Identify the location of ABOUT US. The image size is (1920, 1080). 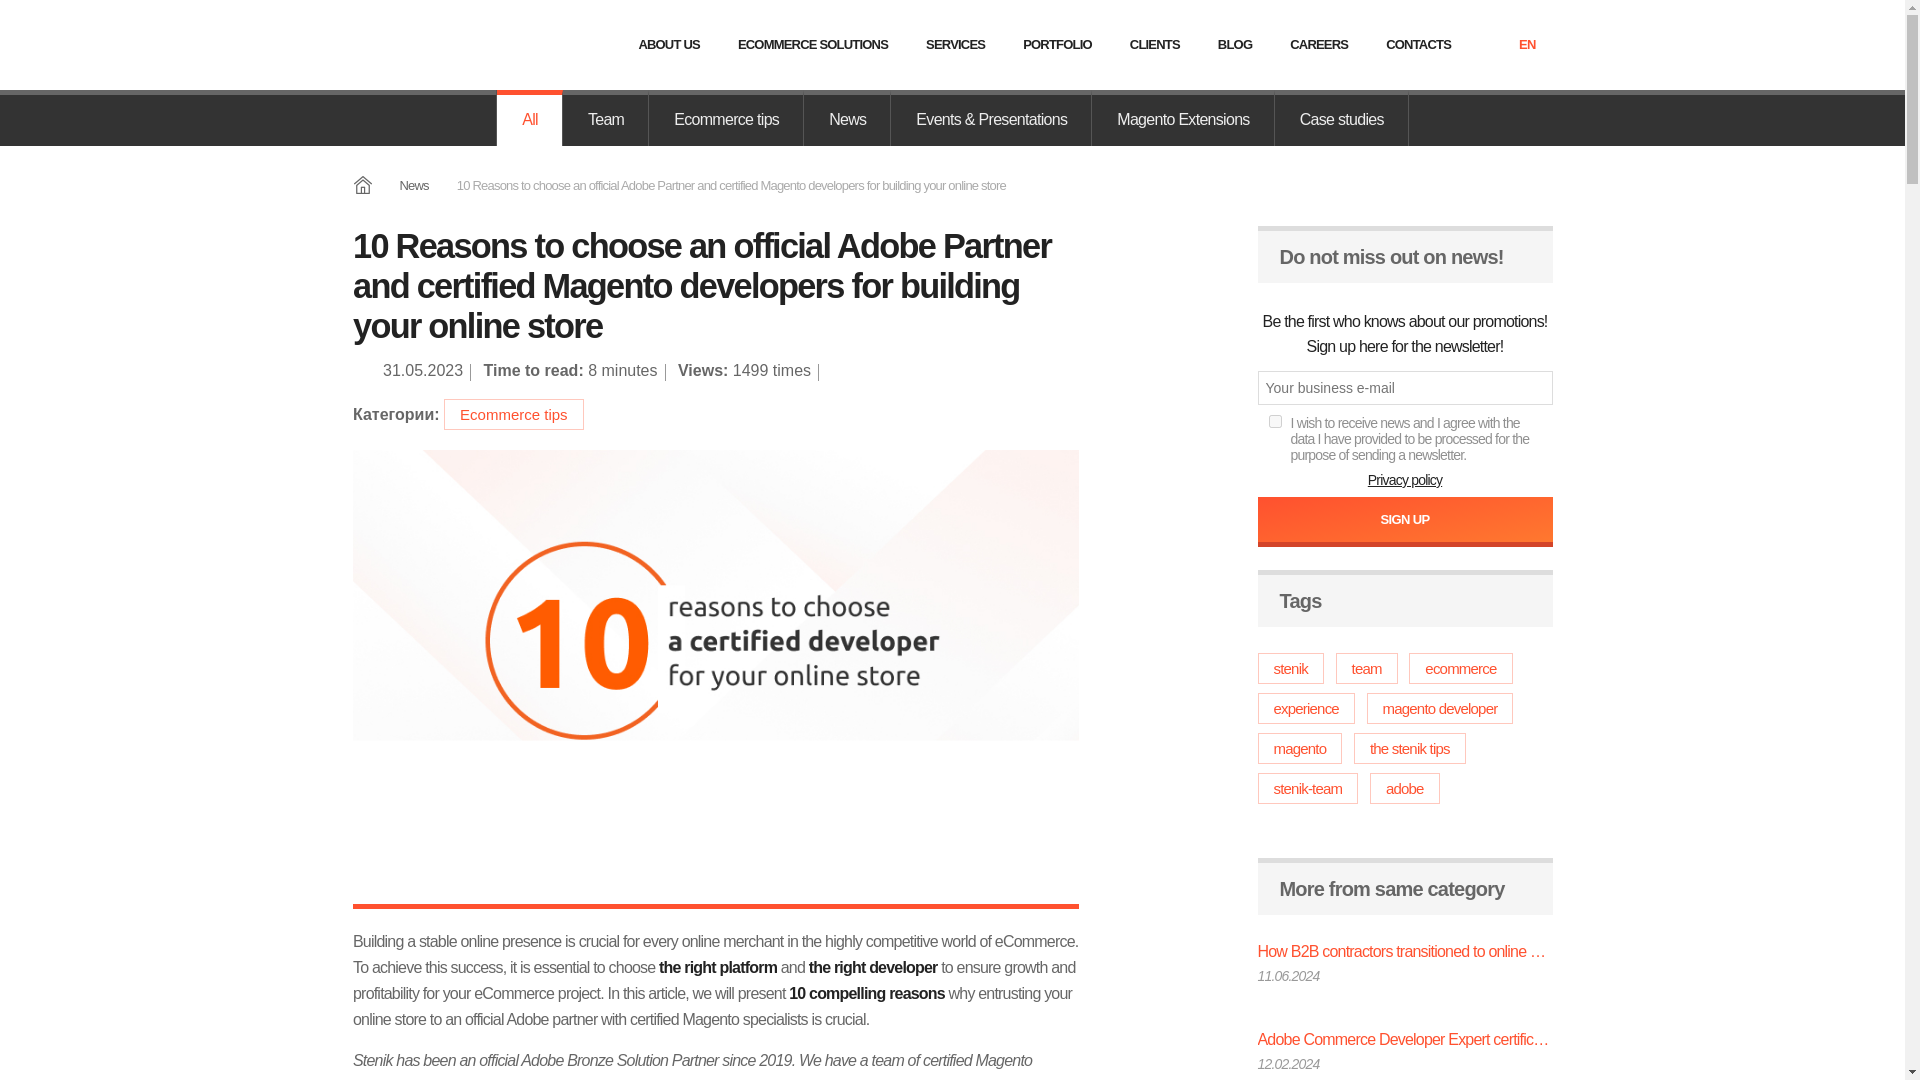
(668, 44).